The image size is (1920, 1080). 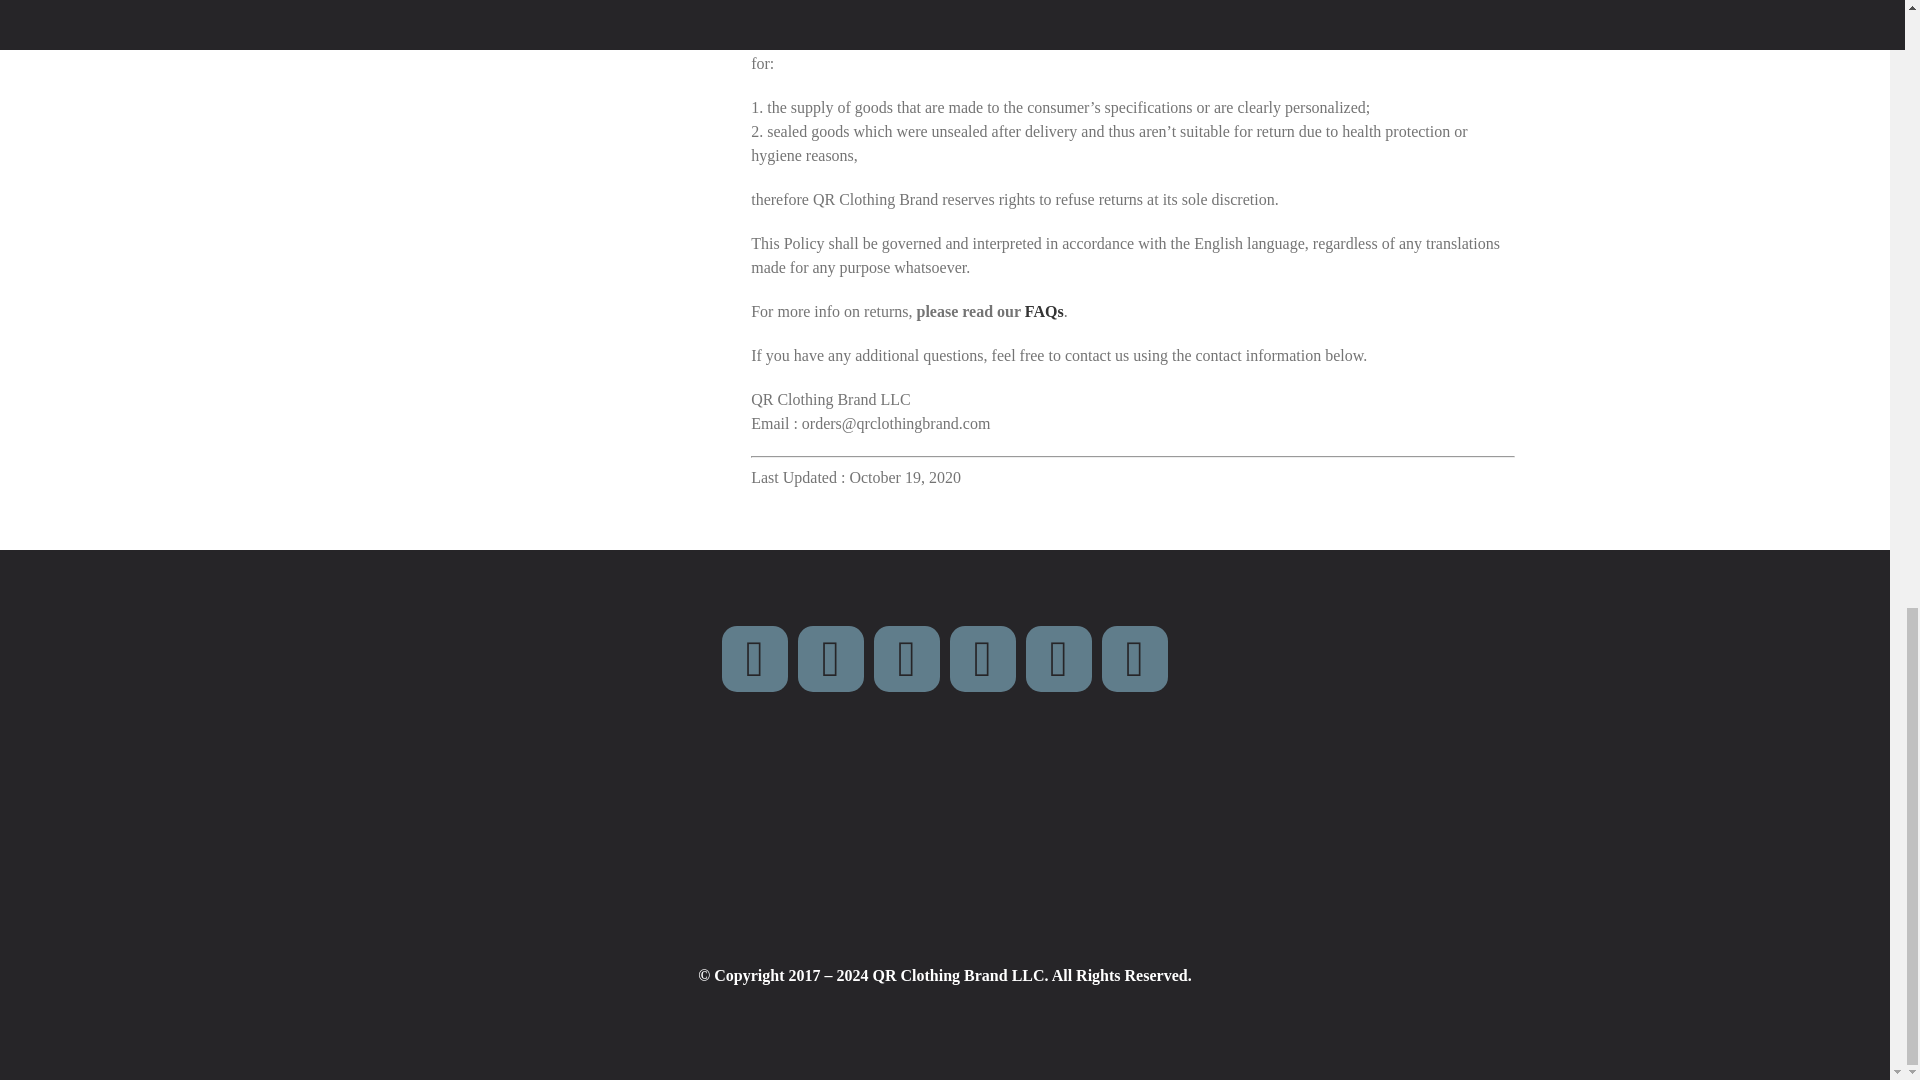 What do you see at coordinates (754, 659) in the screenshot?
I see `Facebook` at bounding box center [754, 659].